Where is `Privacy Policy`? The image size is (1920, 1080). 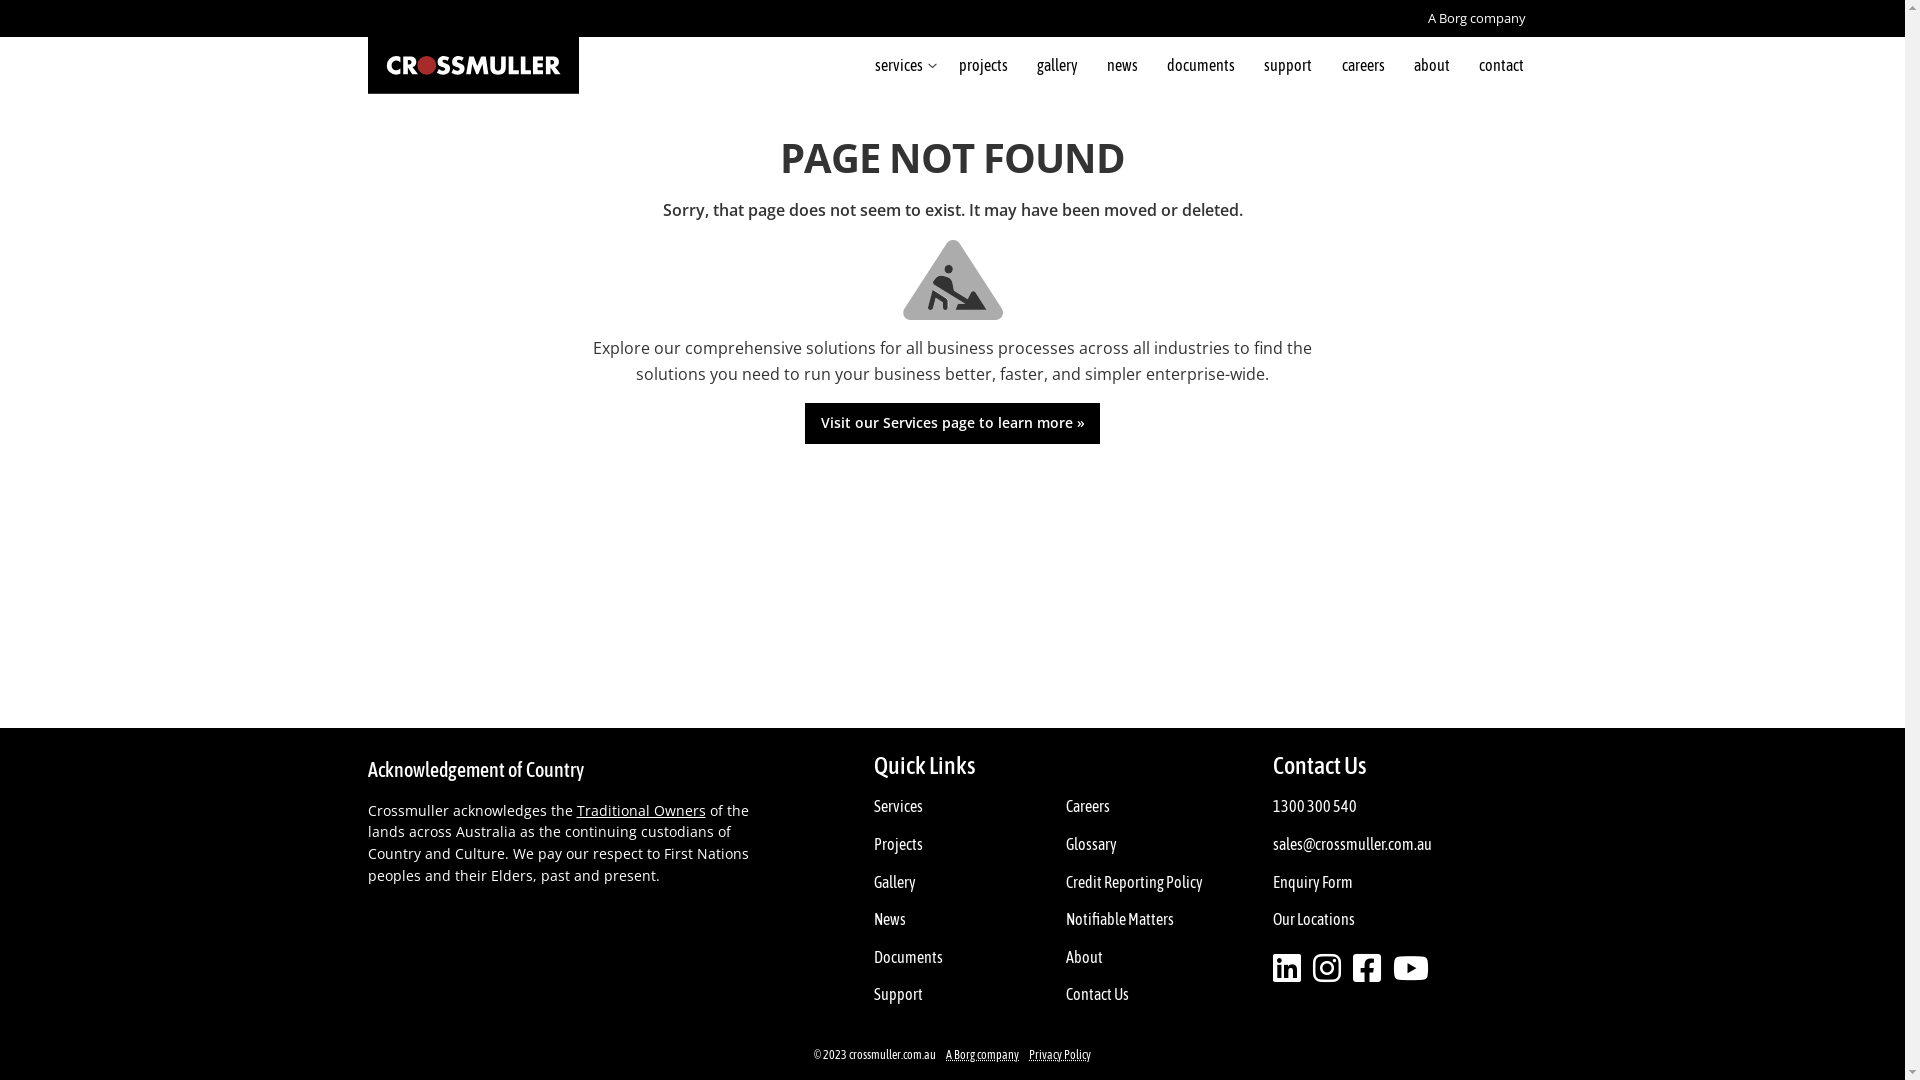
Privacy Policy is located at coordinates (1060, 1055).